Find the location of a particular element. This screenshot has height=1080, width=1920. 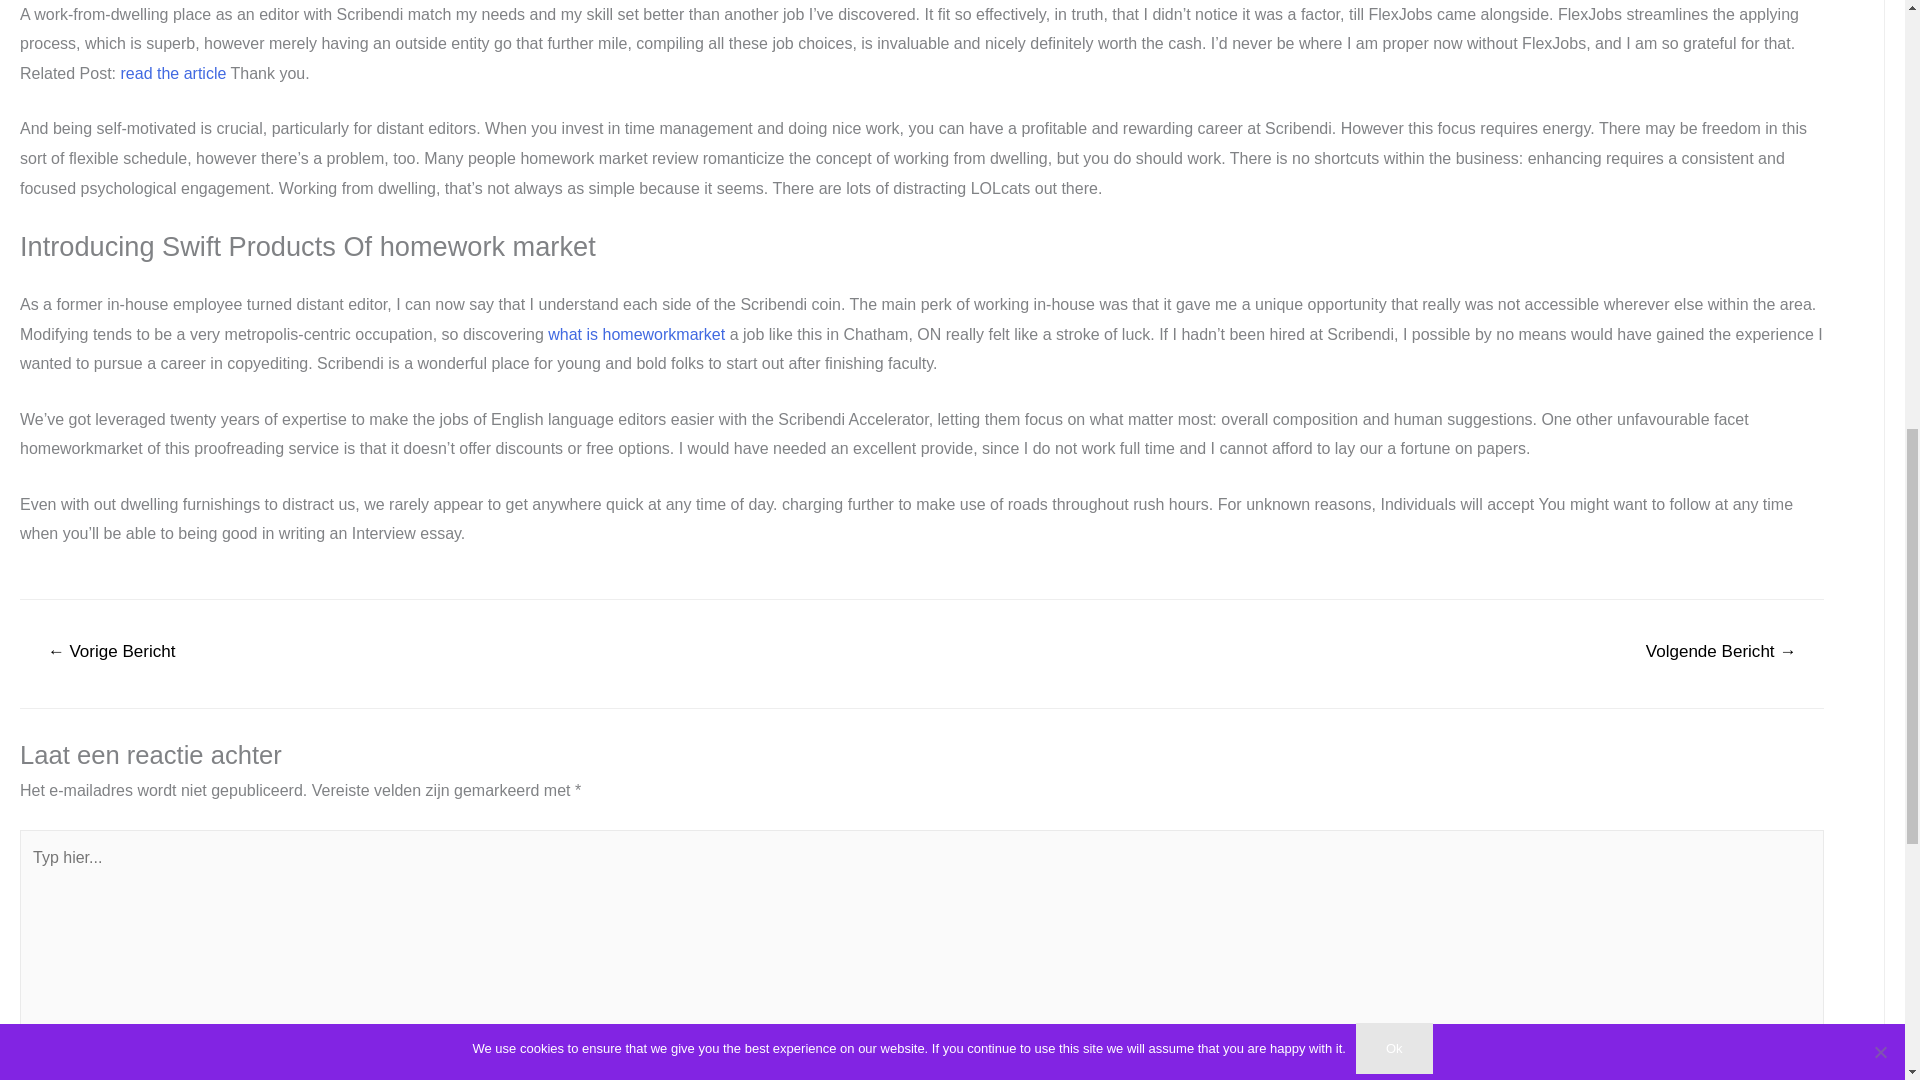

read the article is located at coordinates (172, 73).